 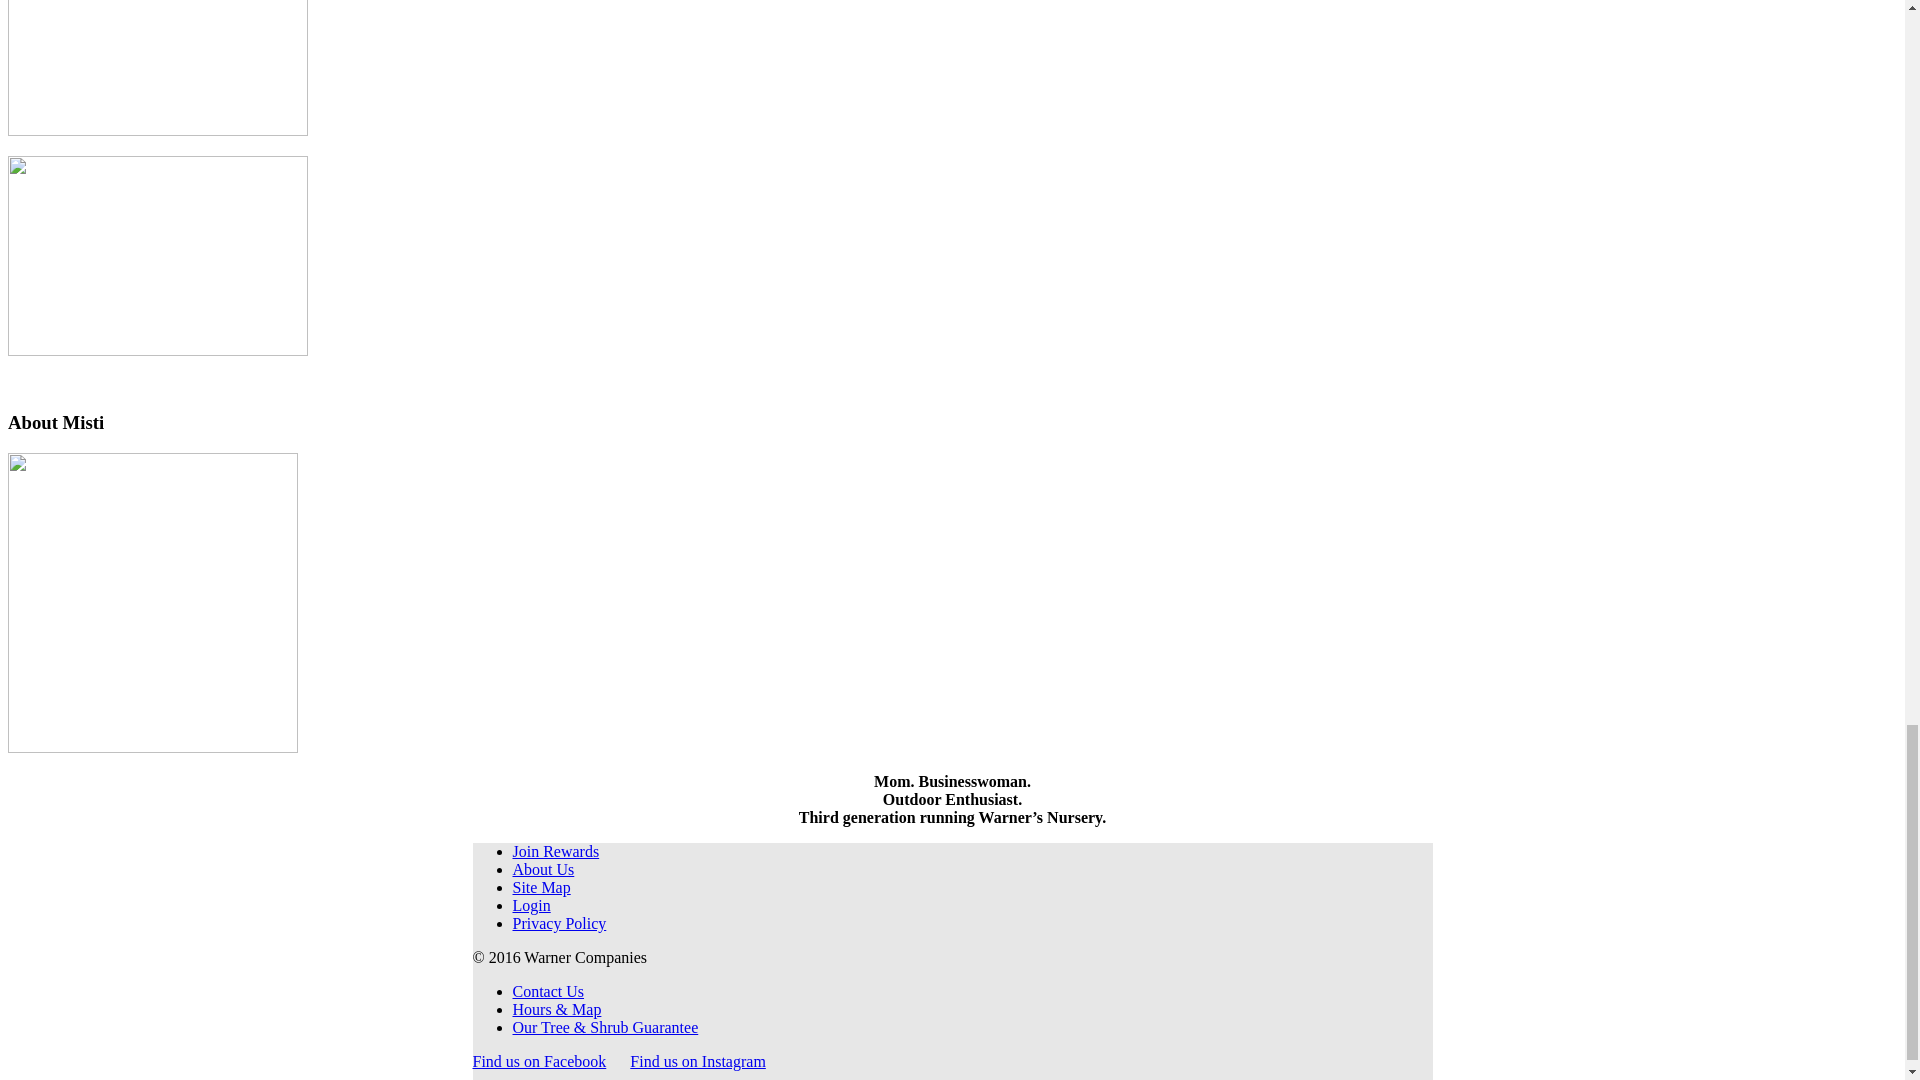 What do you see at coordinates (548, 991) in the screenshot?
I see `Contact Us` at bounding box center [548, 991].